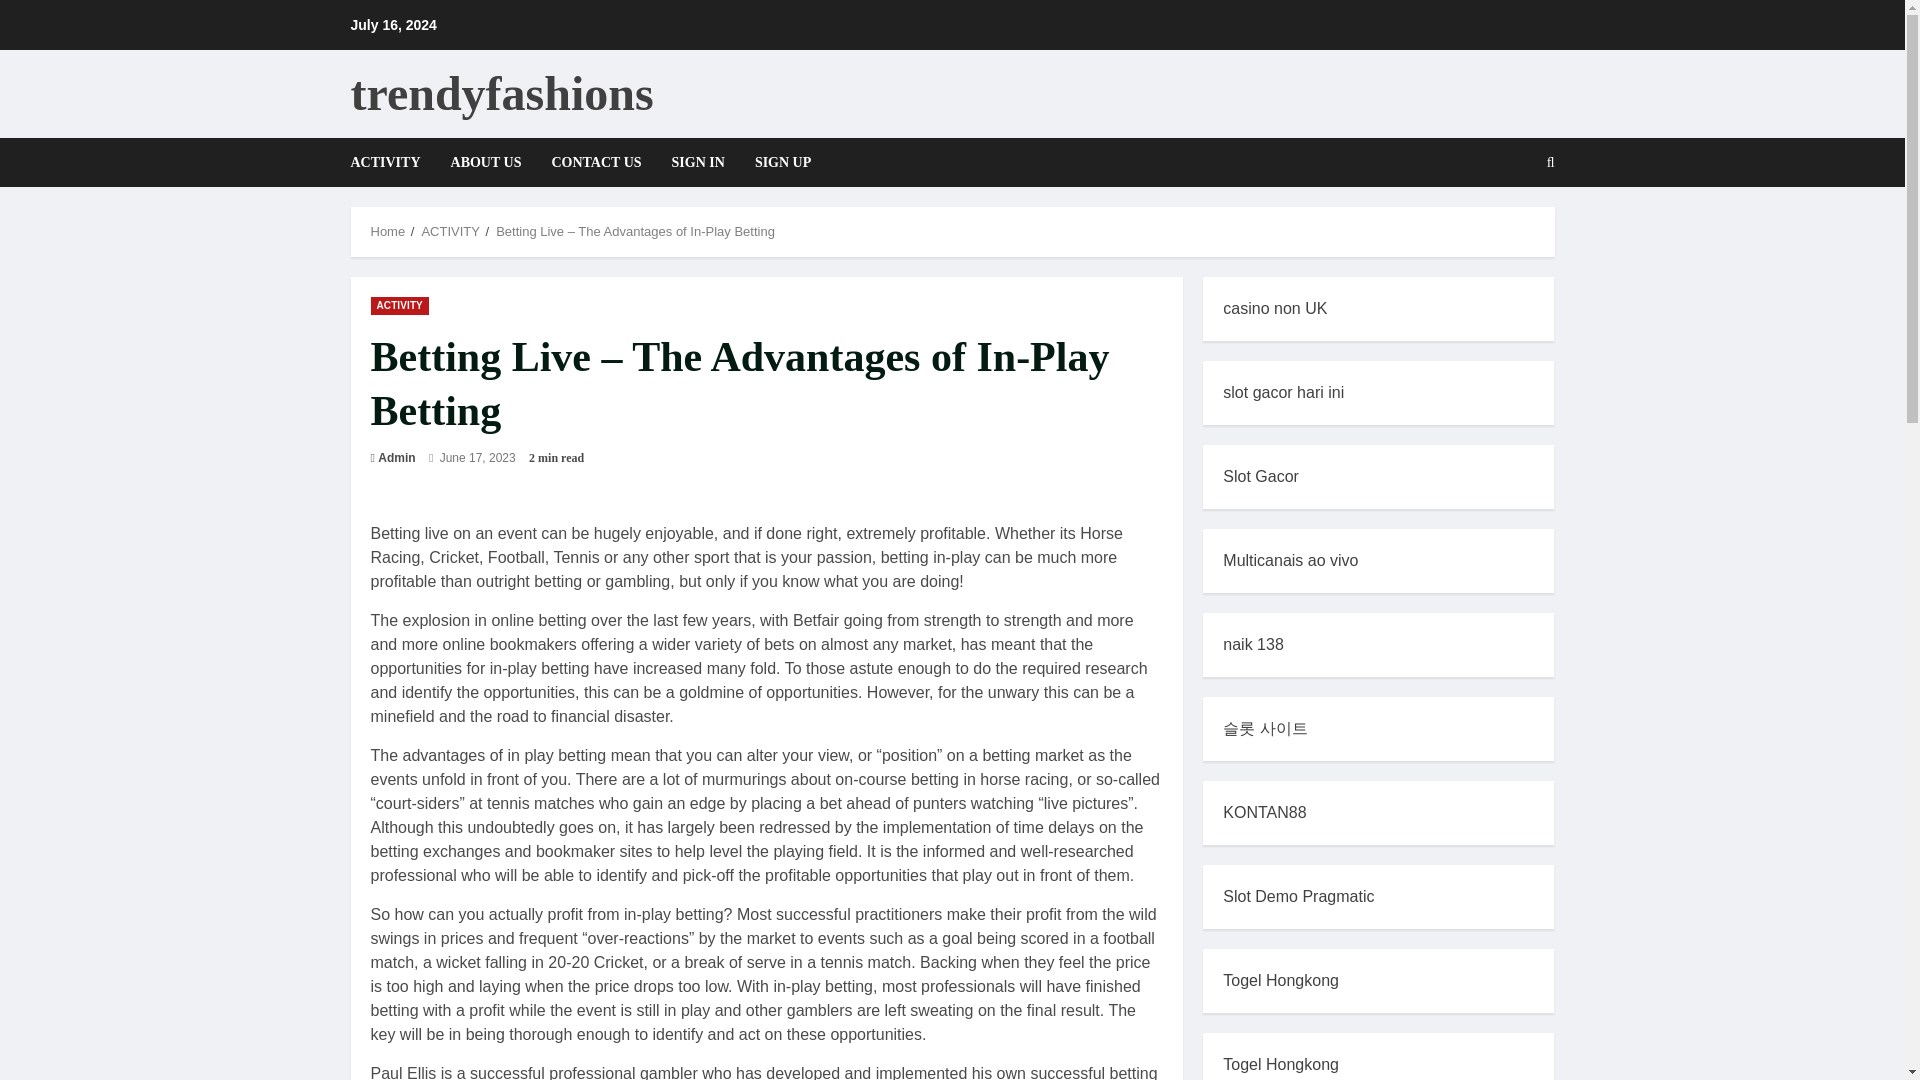 Image resolution: width=1920 pixels, height=1080 pixels. Describe the element at coordinates (1298, 896) in the screenshot. I see `Slot Demo Pragmatic` at that location.